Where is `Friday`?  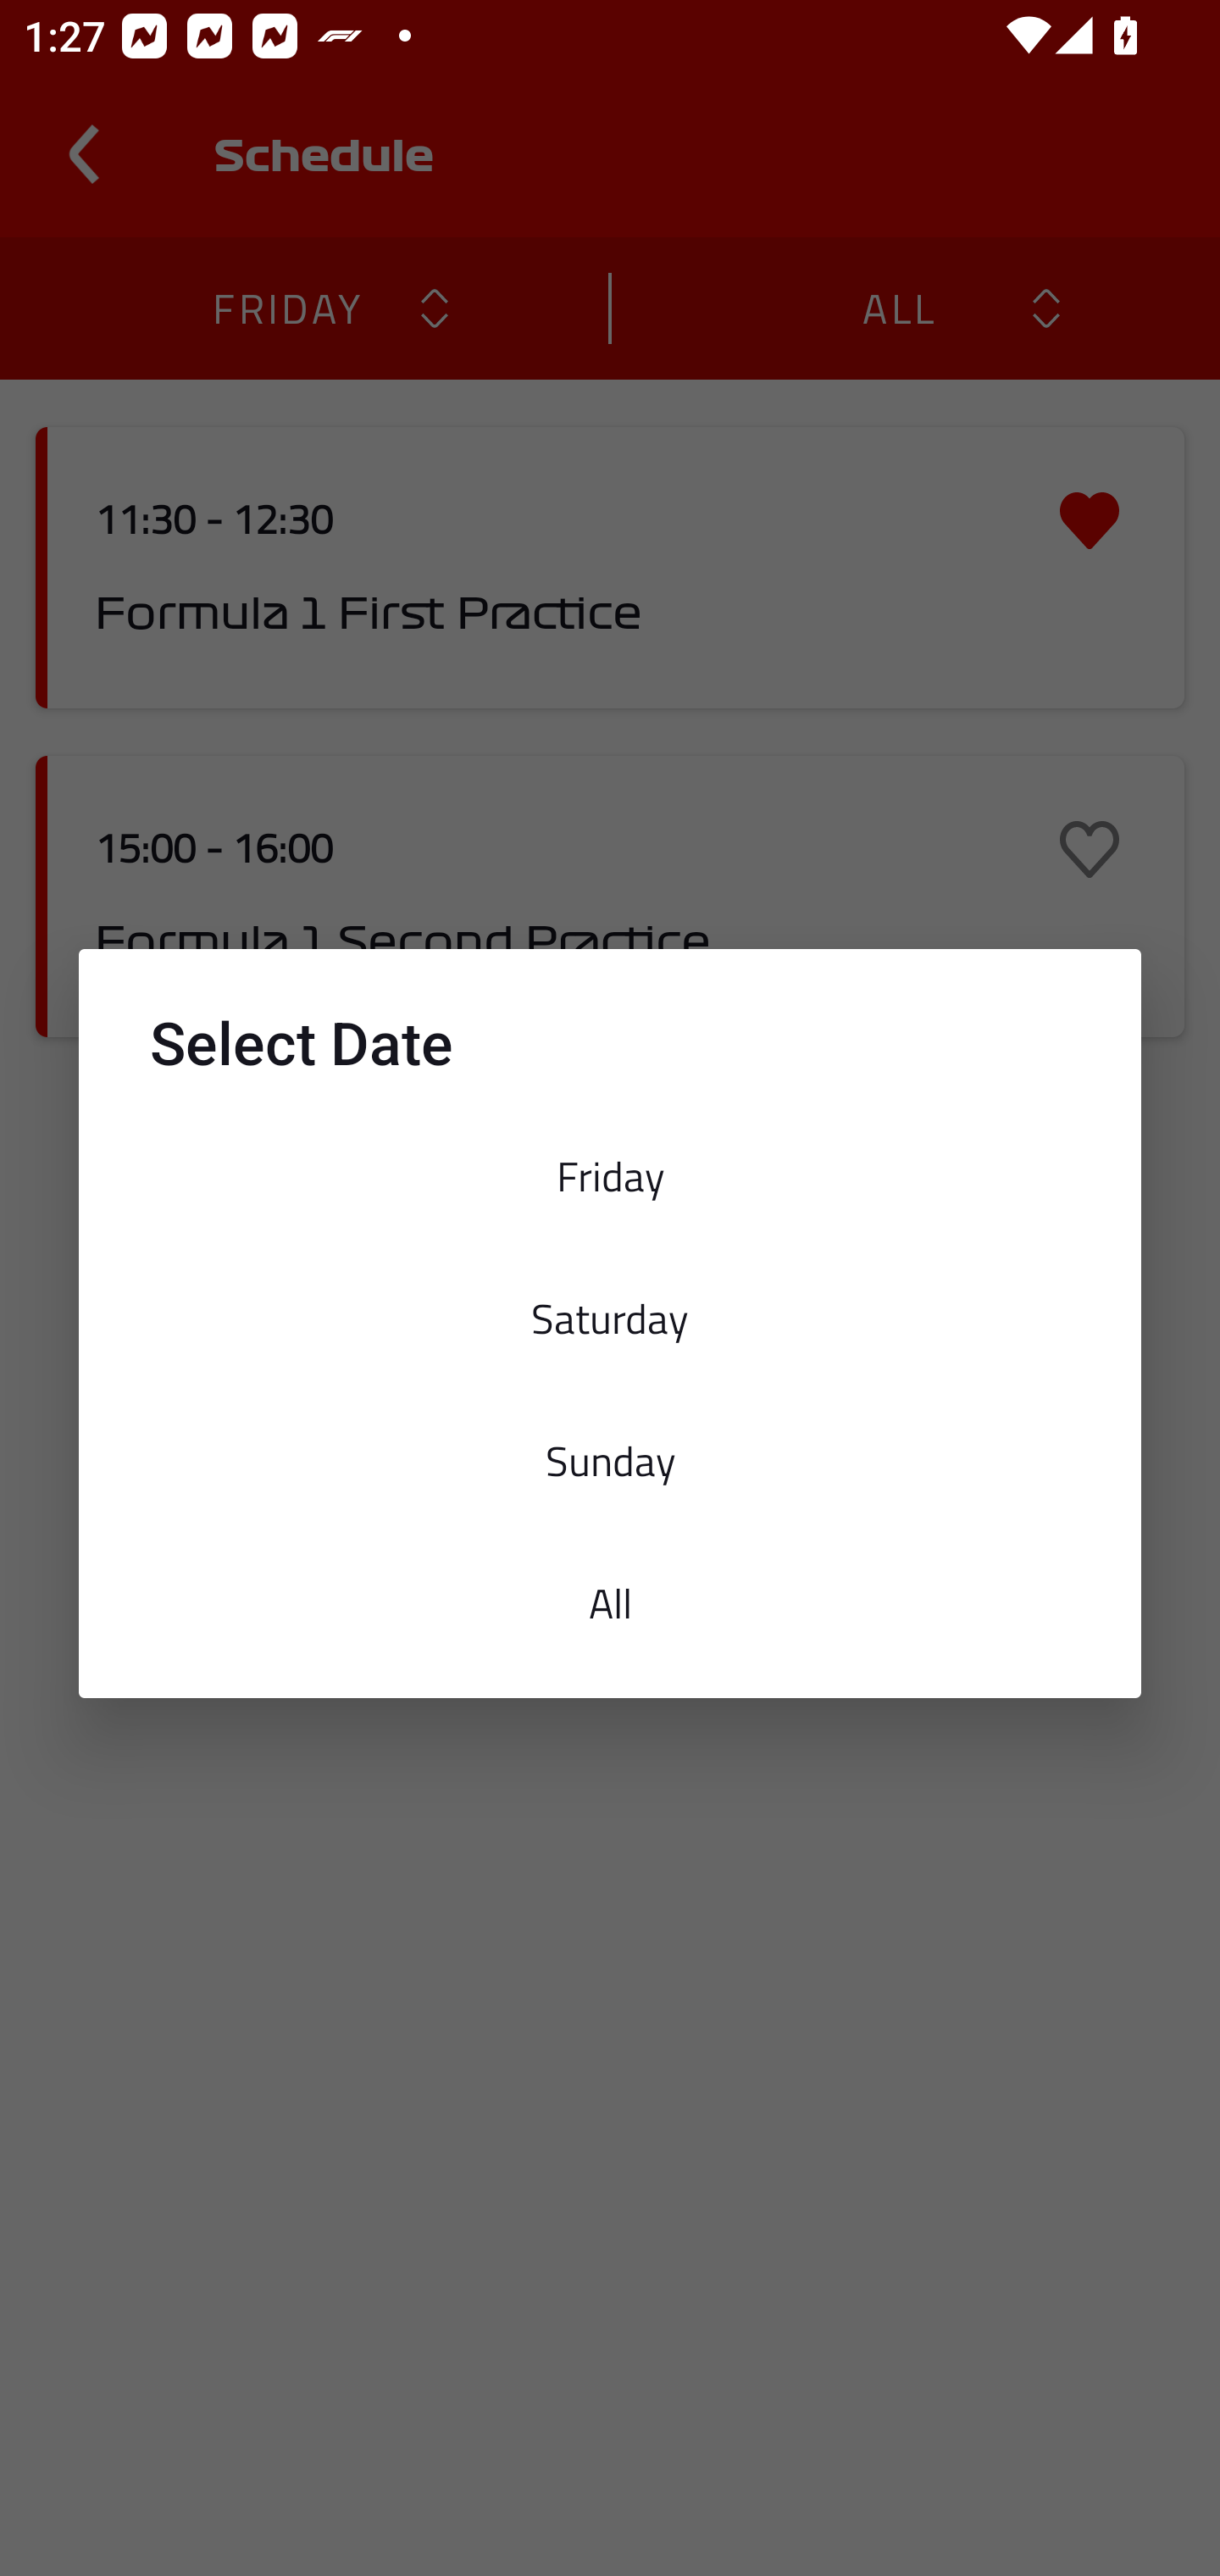
Friday is located at coordinates (610, 1176).